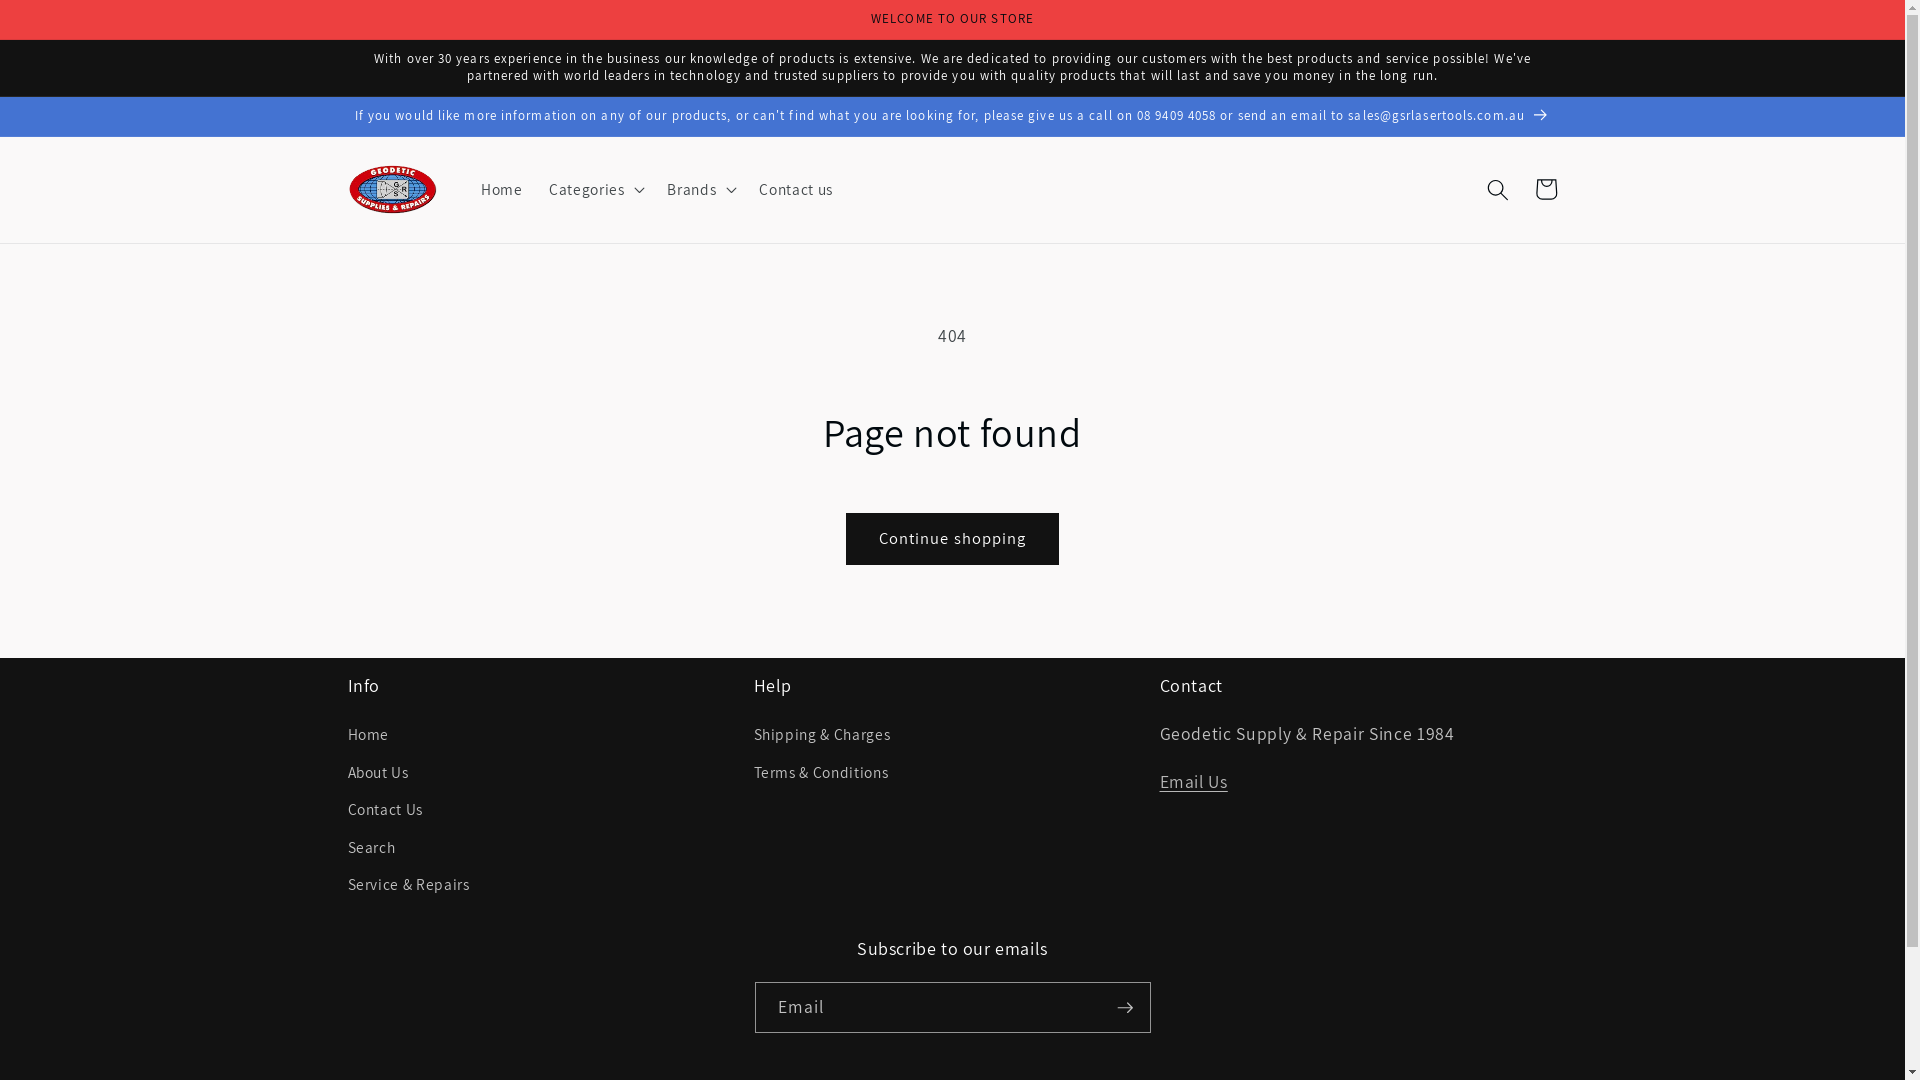  I want to click on Contact Us, so click(386, 810).